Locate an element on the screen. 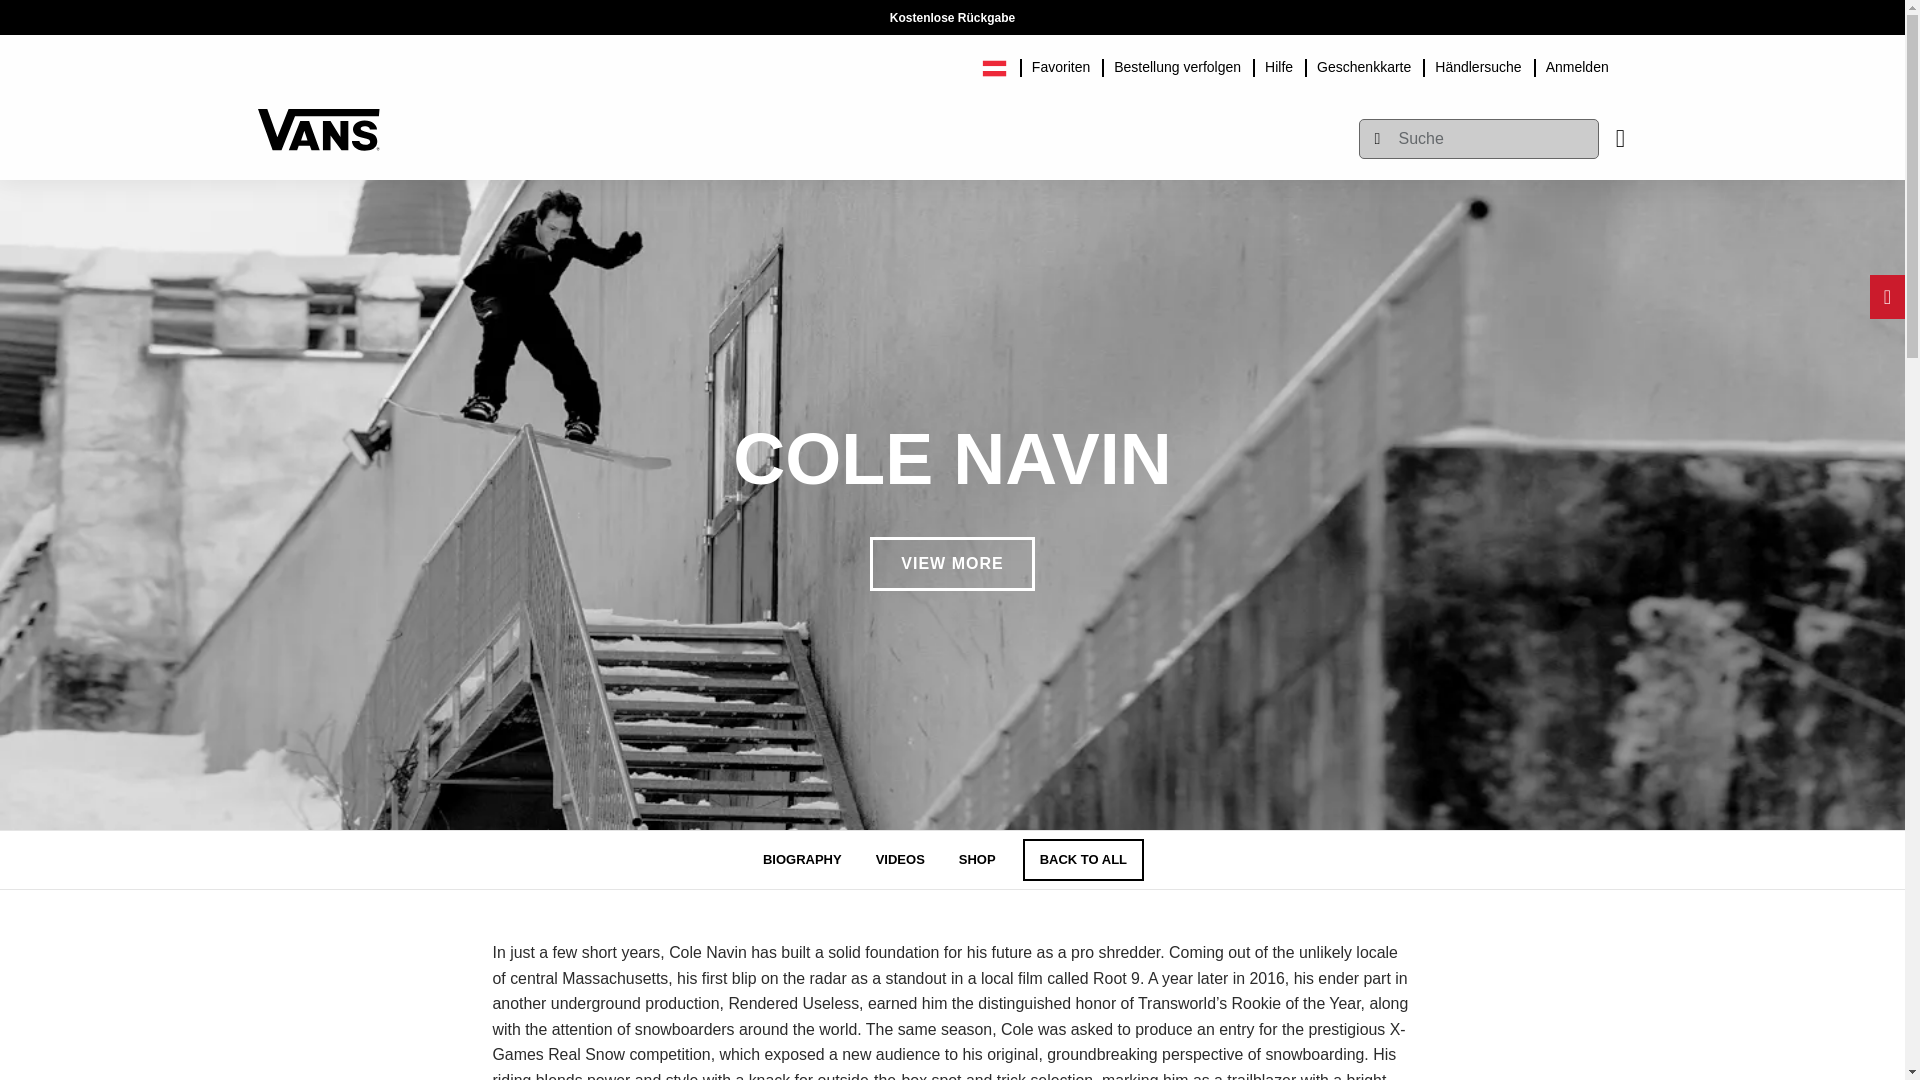 This screenshot has height=1080, width=1920. Vans is located at coordinates (318, 120).